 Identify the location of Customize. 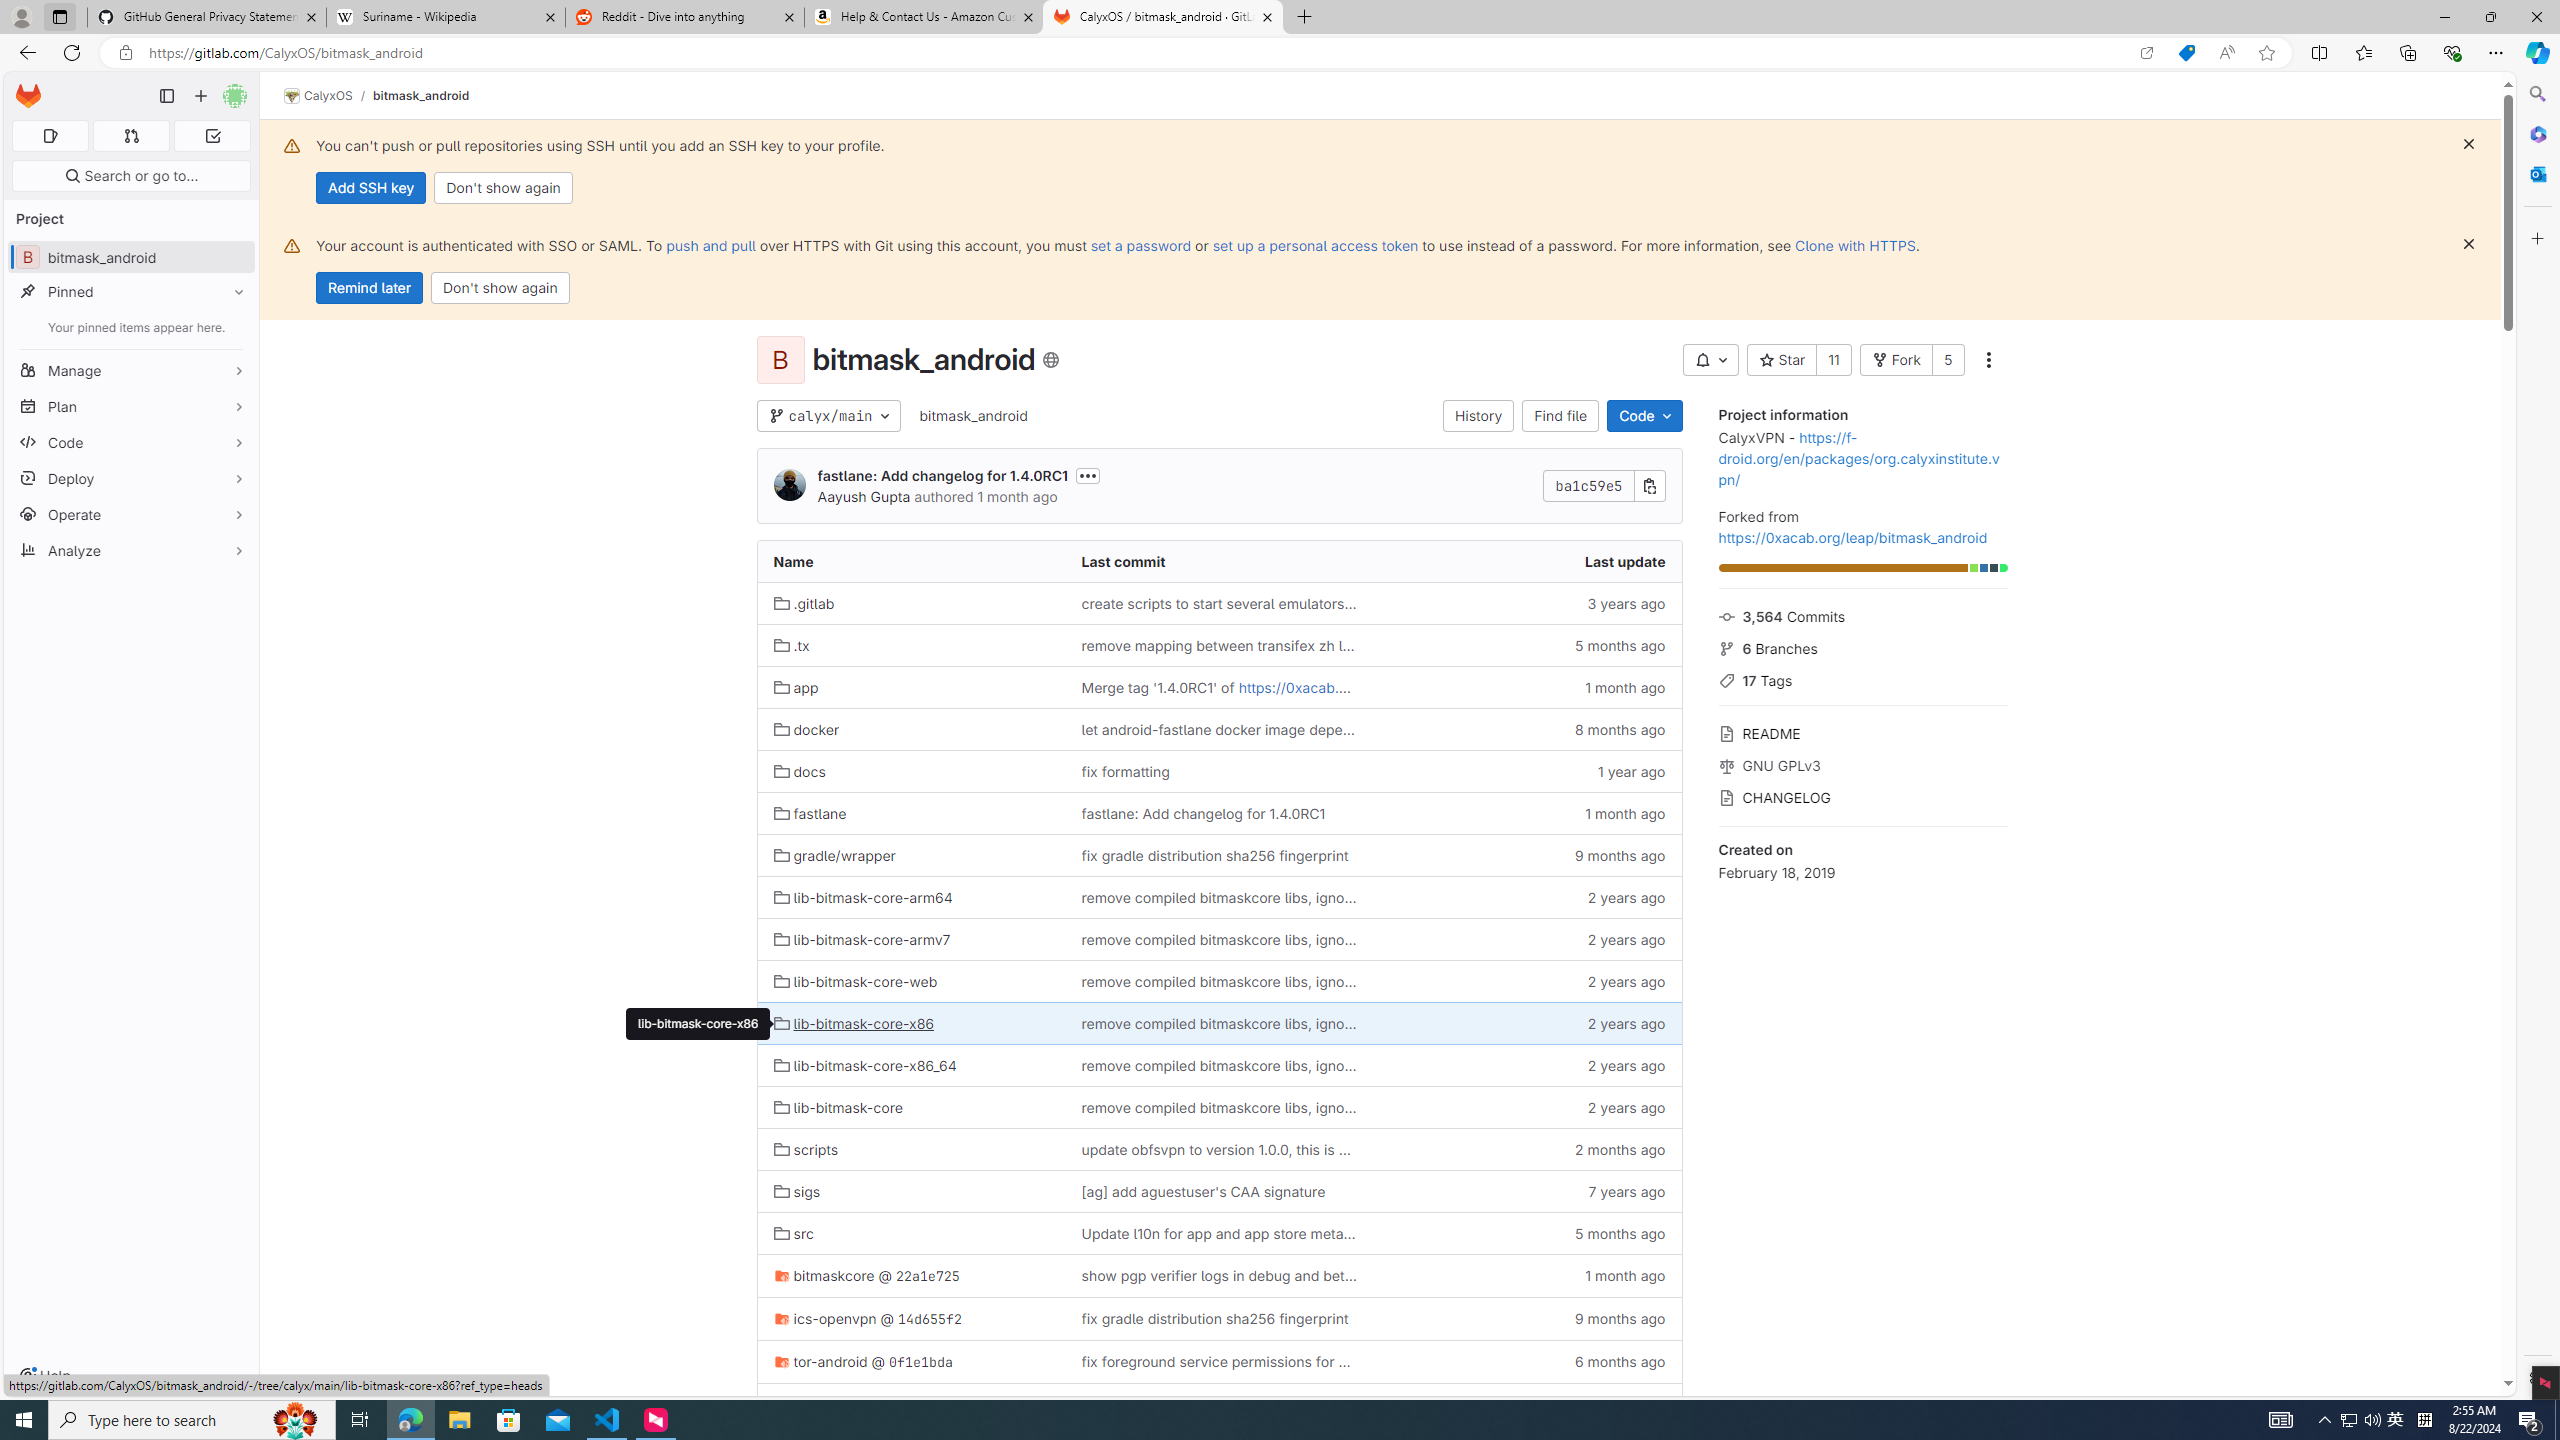
(2536, 238).